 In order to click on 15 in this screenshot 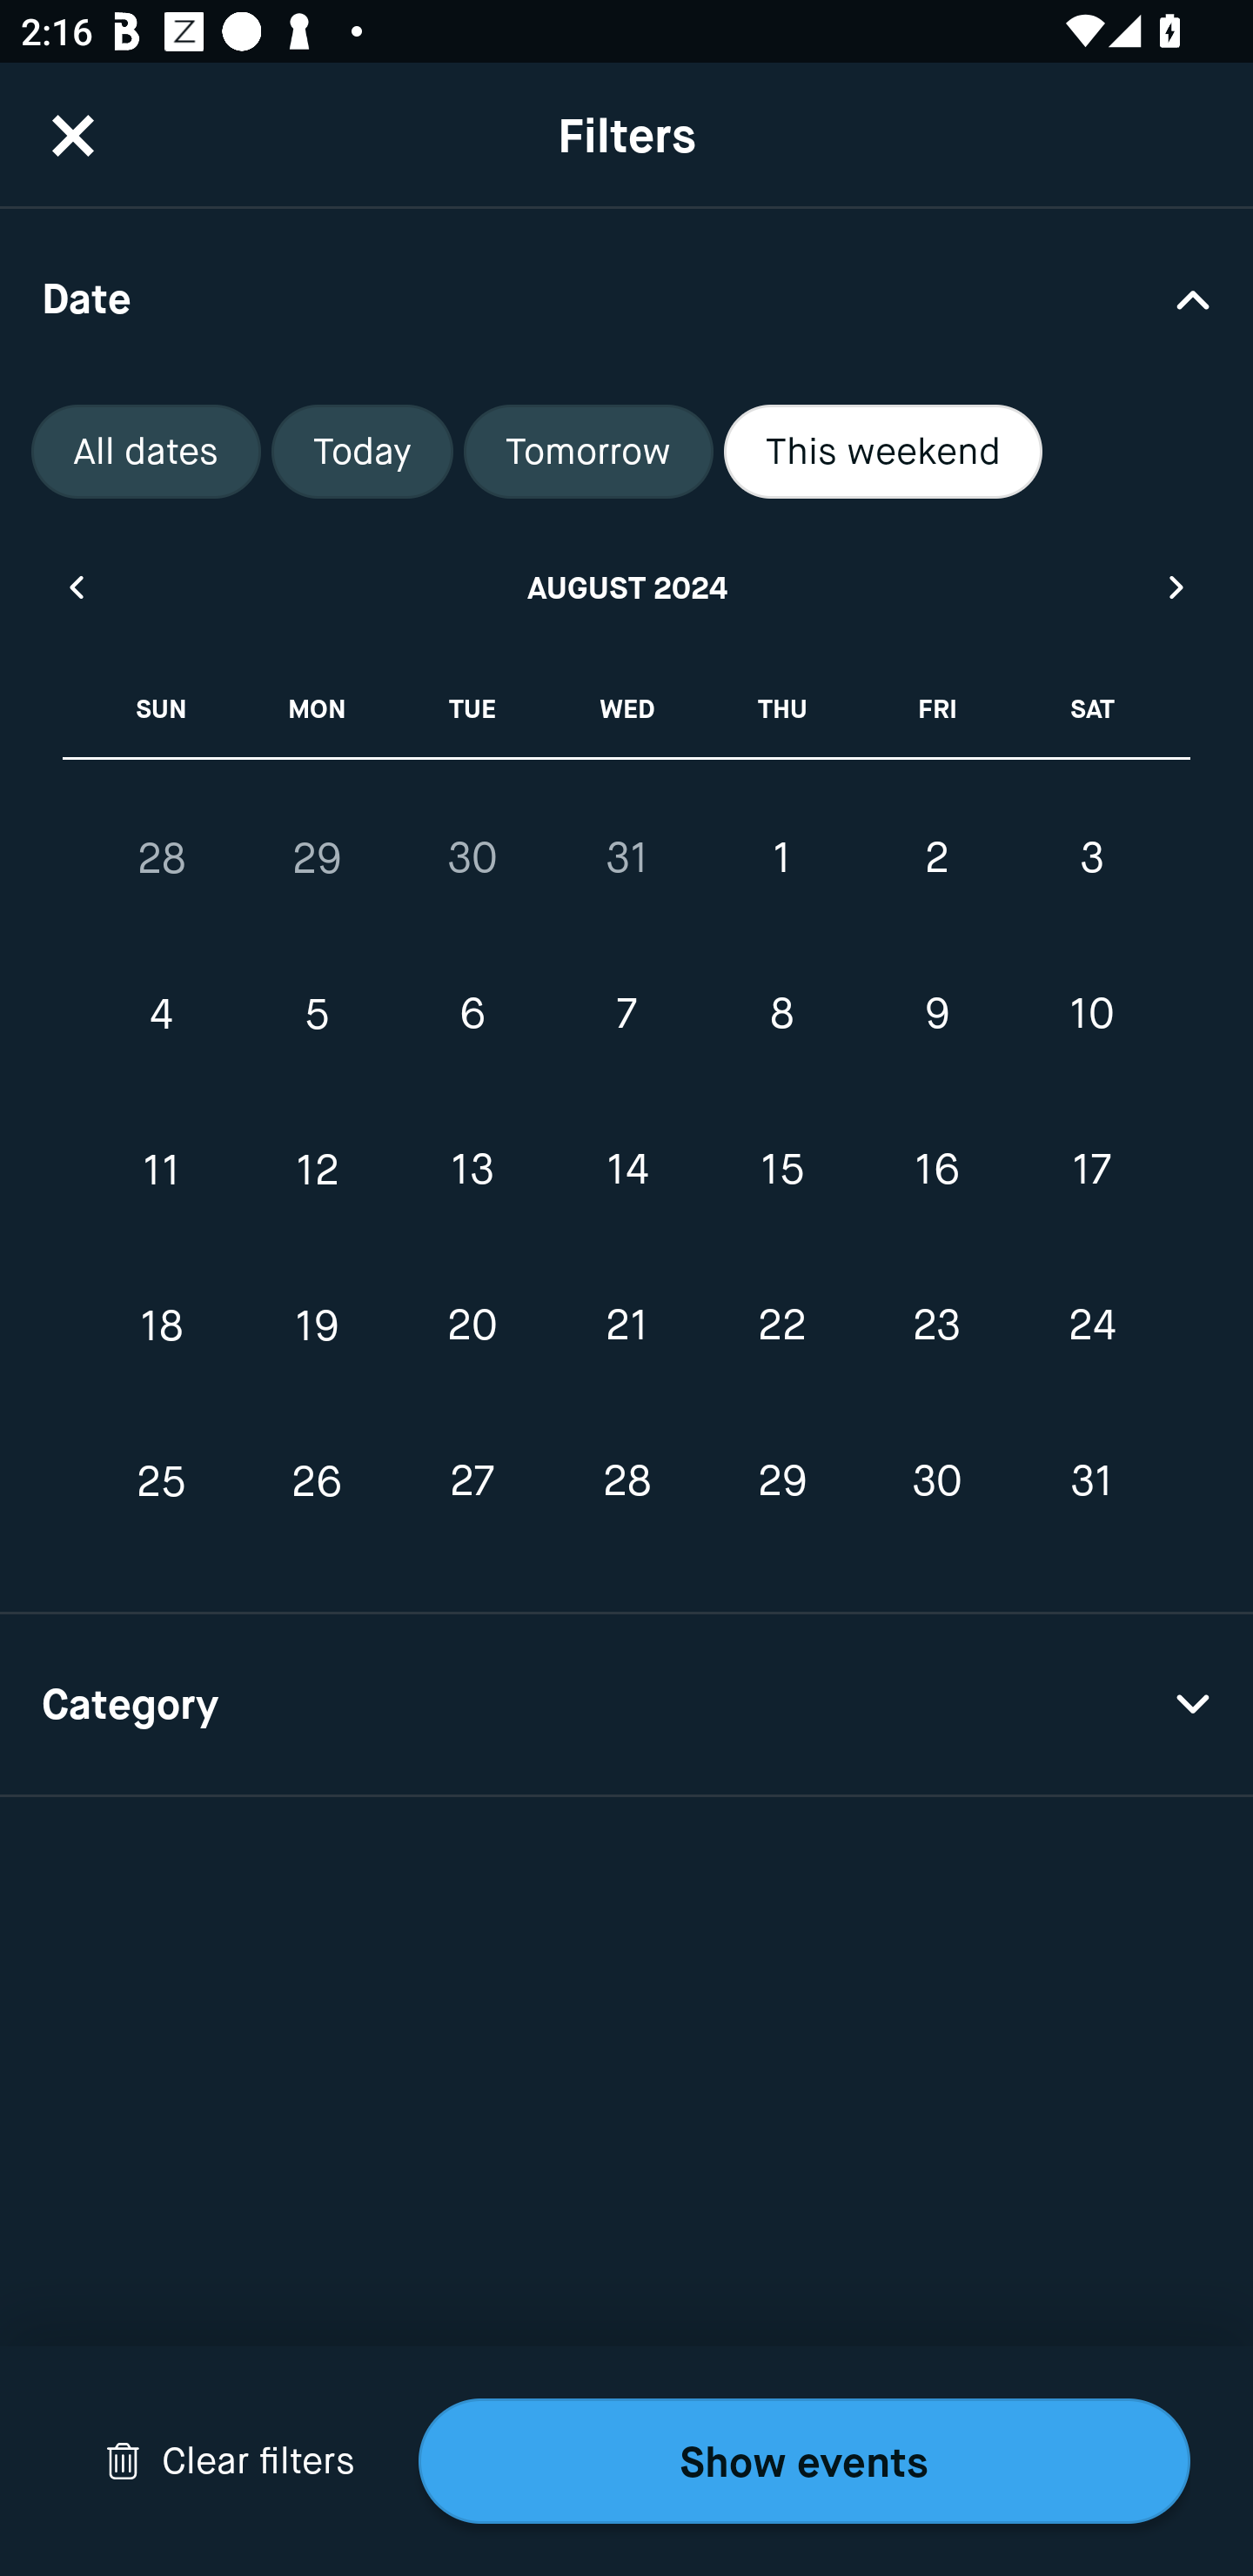, I will do `click(781, 1170)`.